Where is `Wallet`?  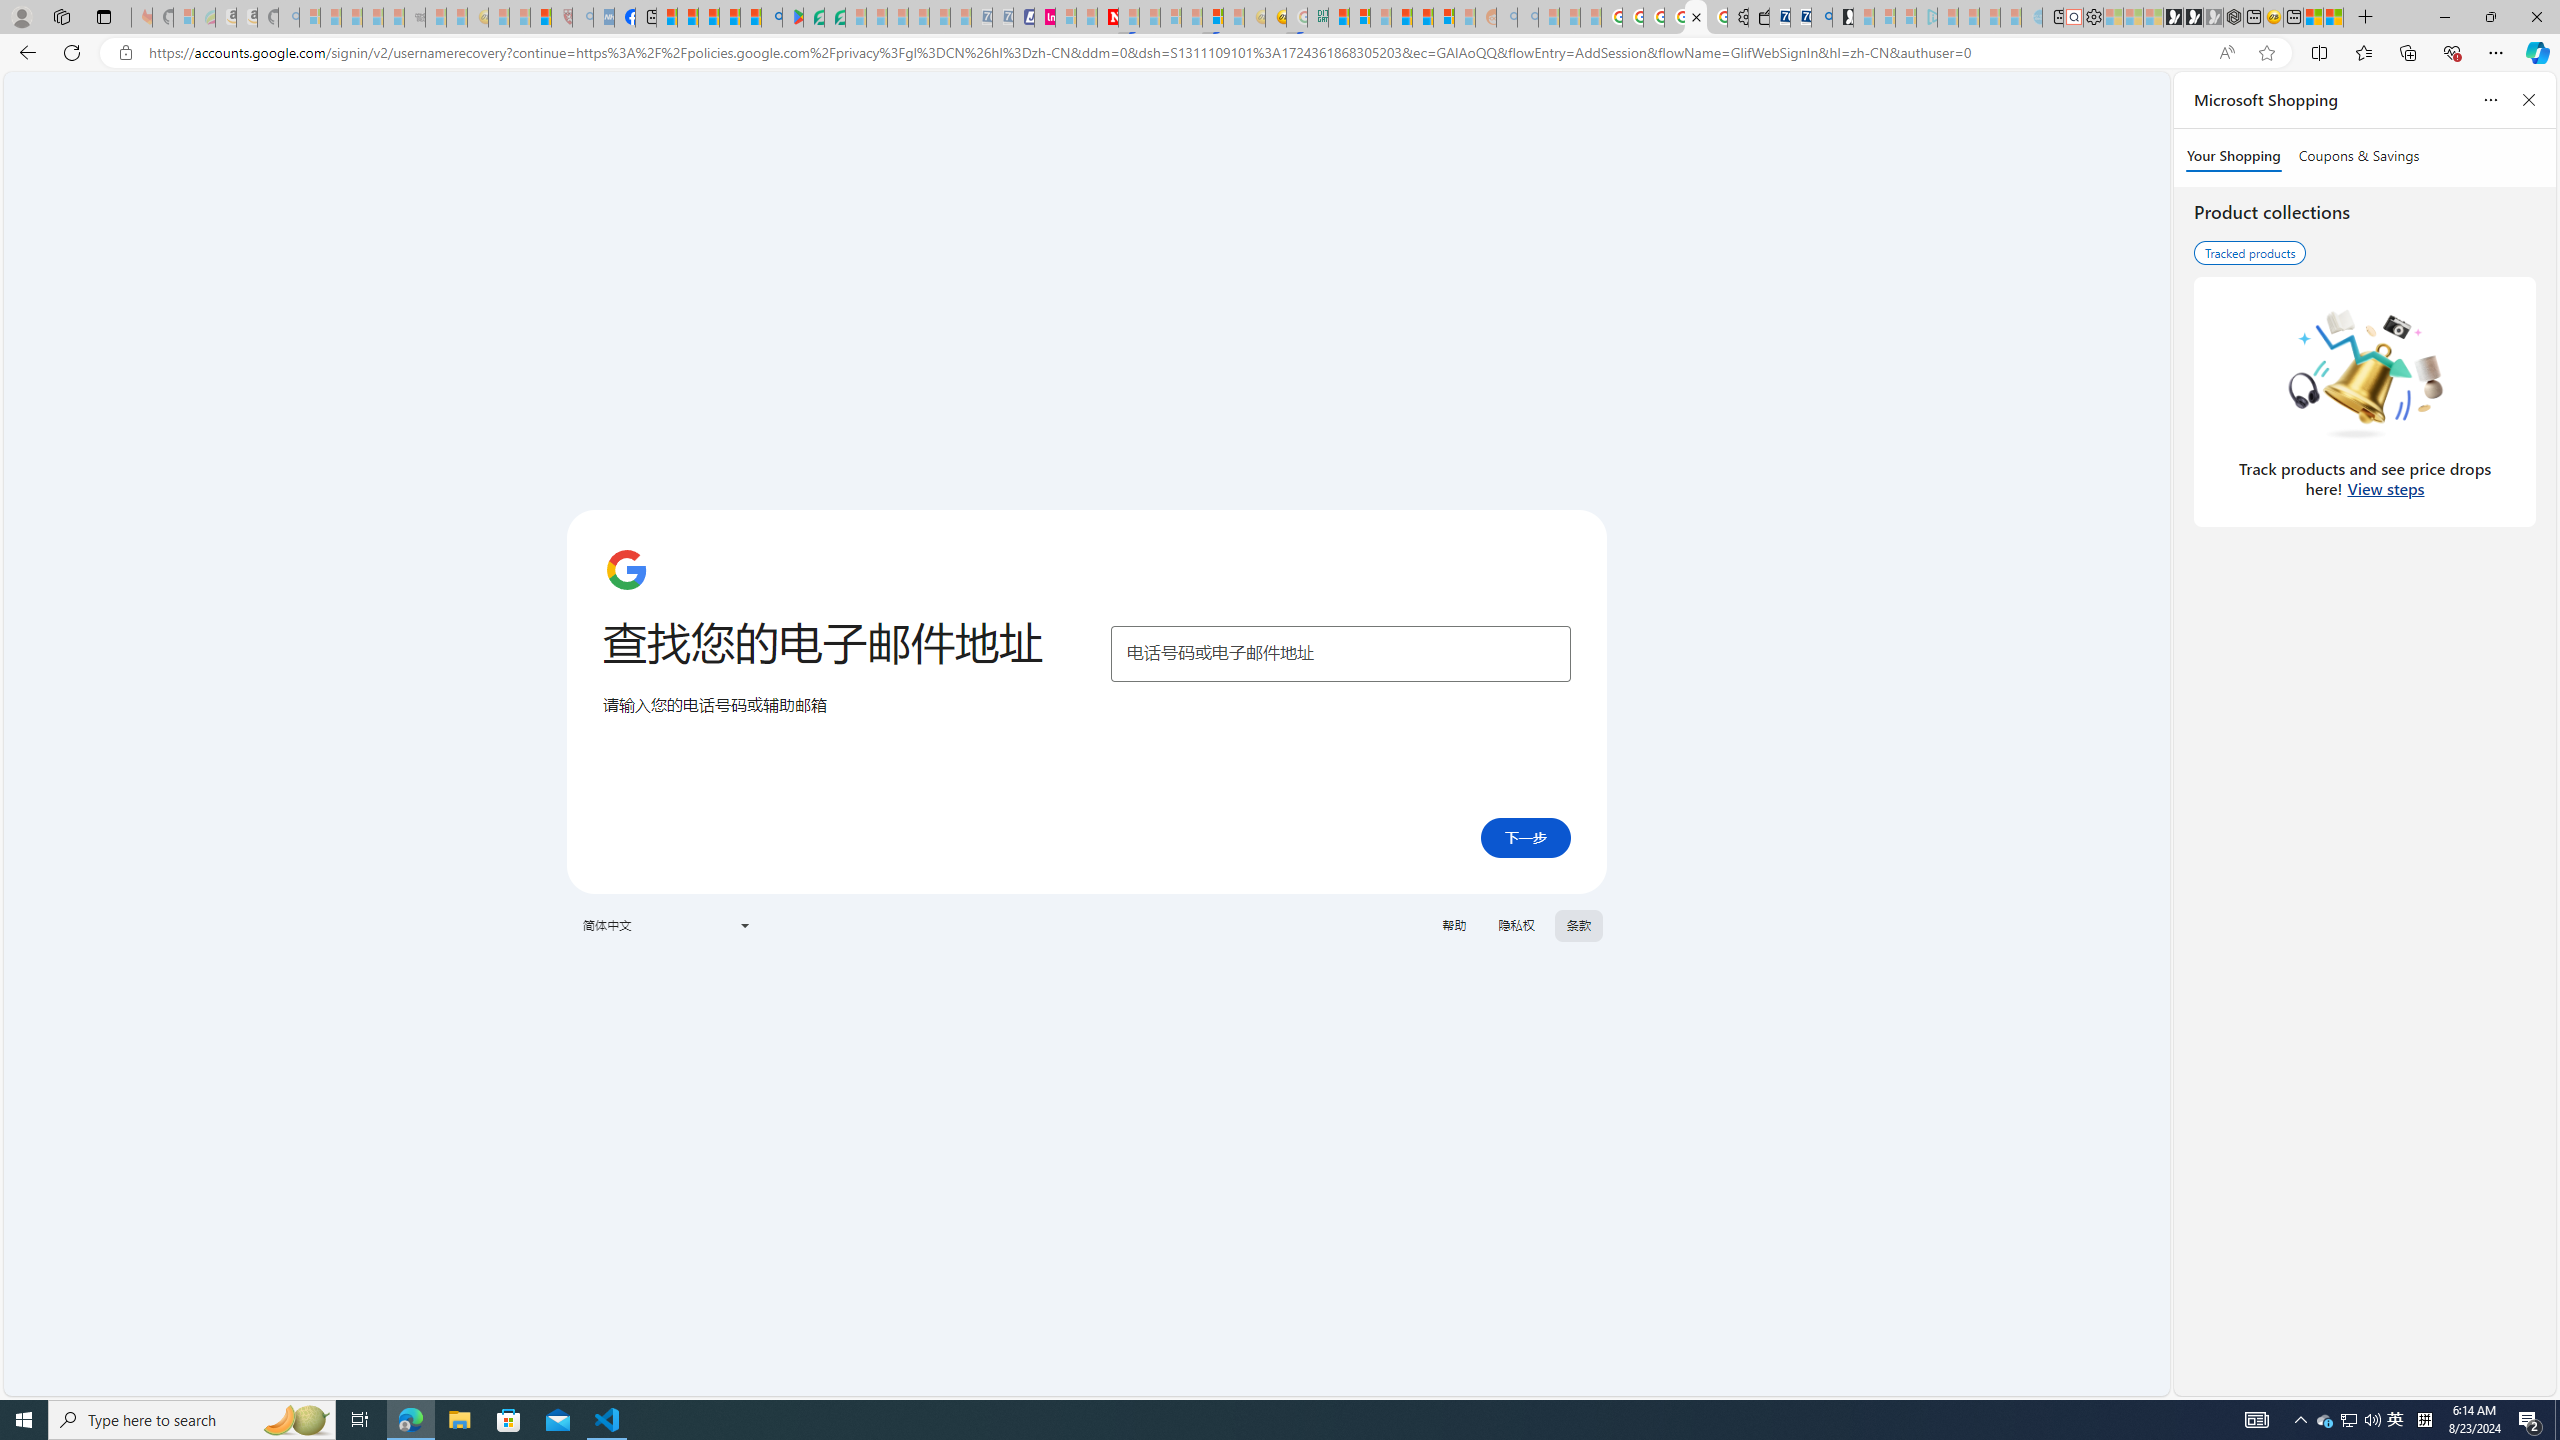 Wallet is located at coordinates (1760, 17).